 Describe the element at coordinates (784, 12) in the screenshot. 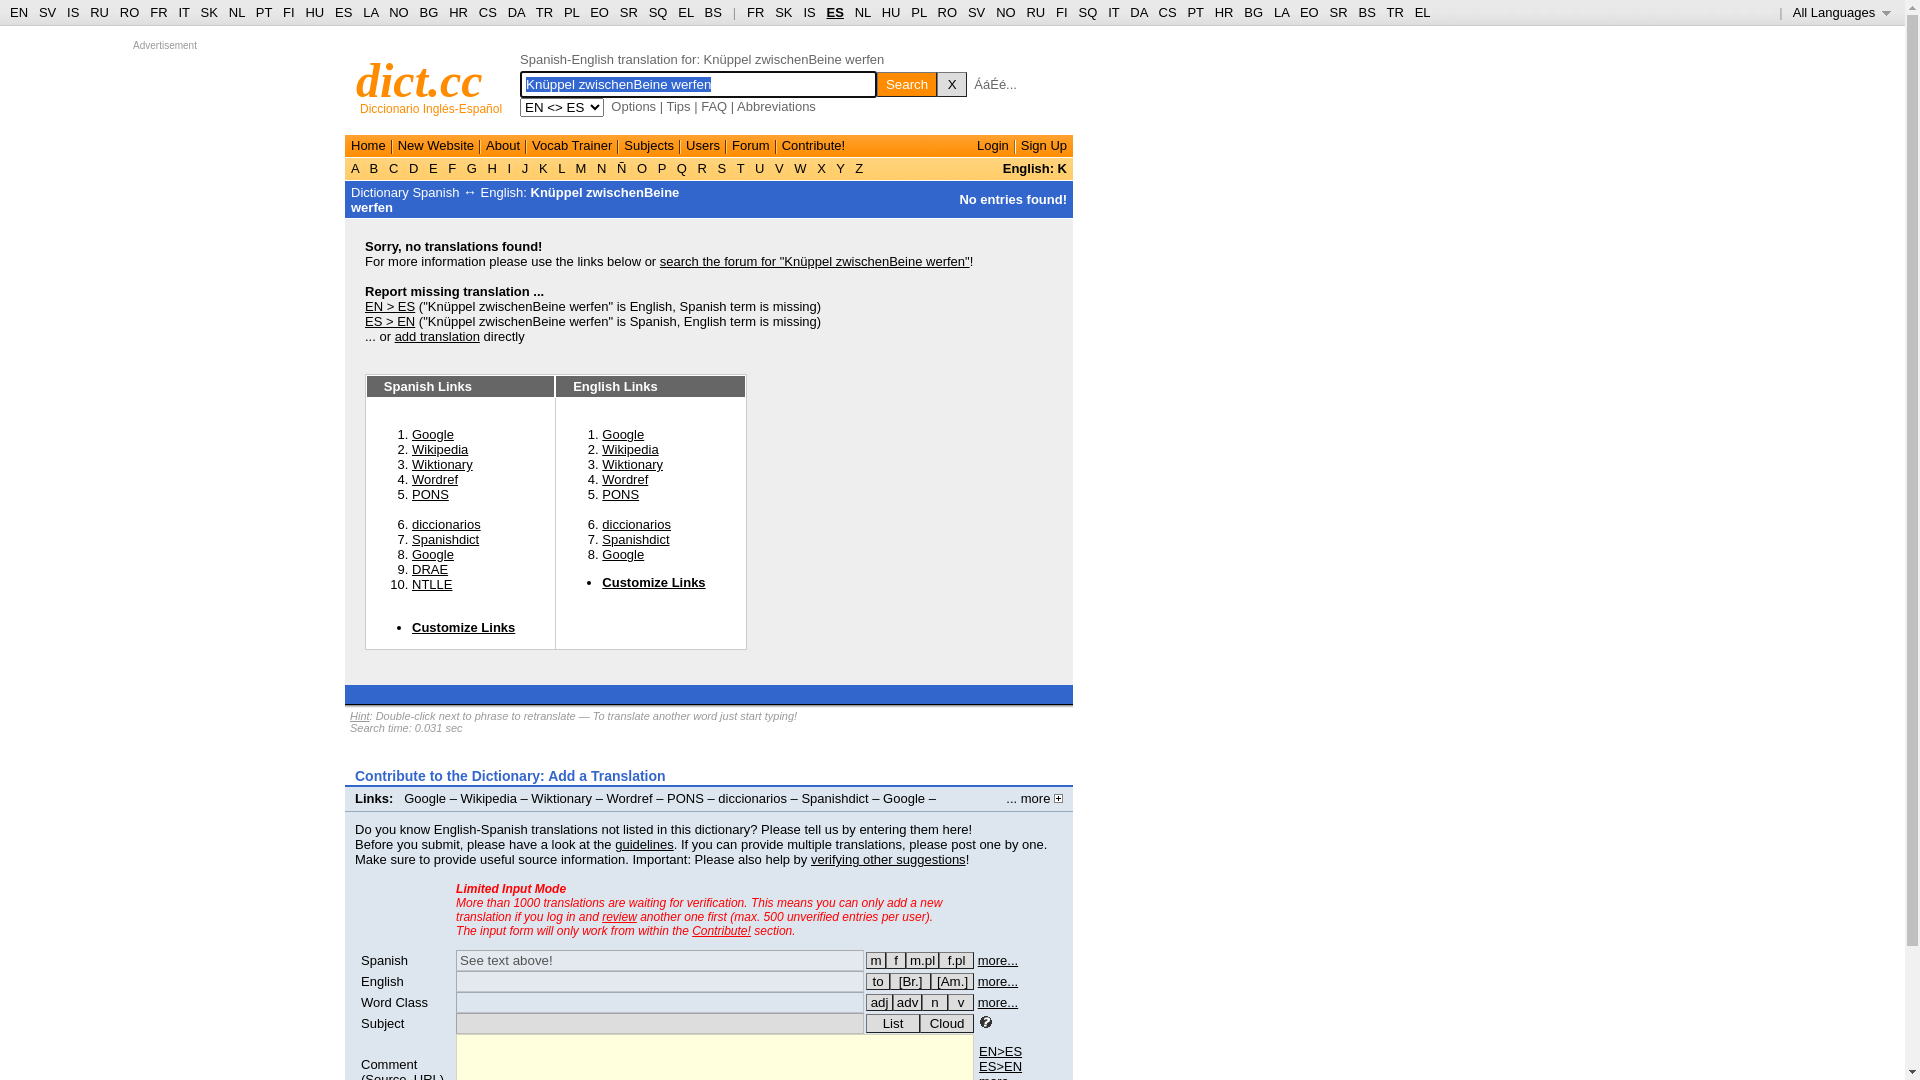

I see `SK` at that location.